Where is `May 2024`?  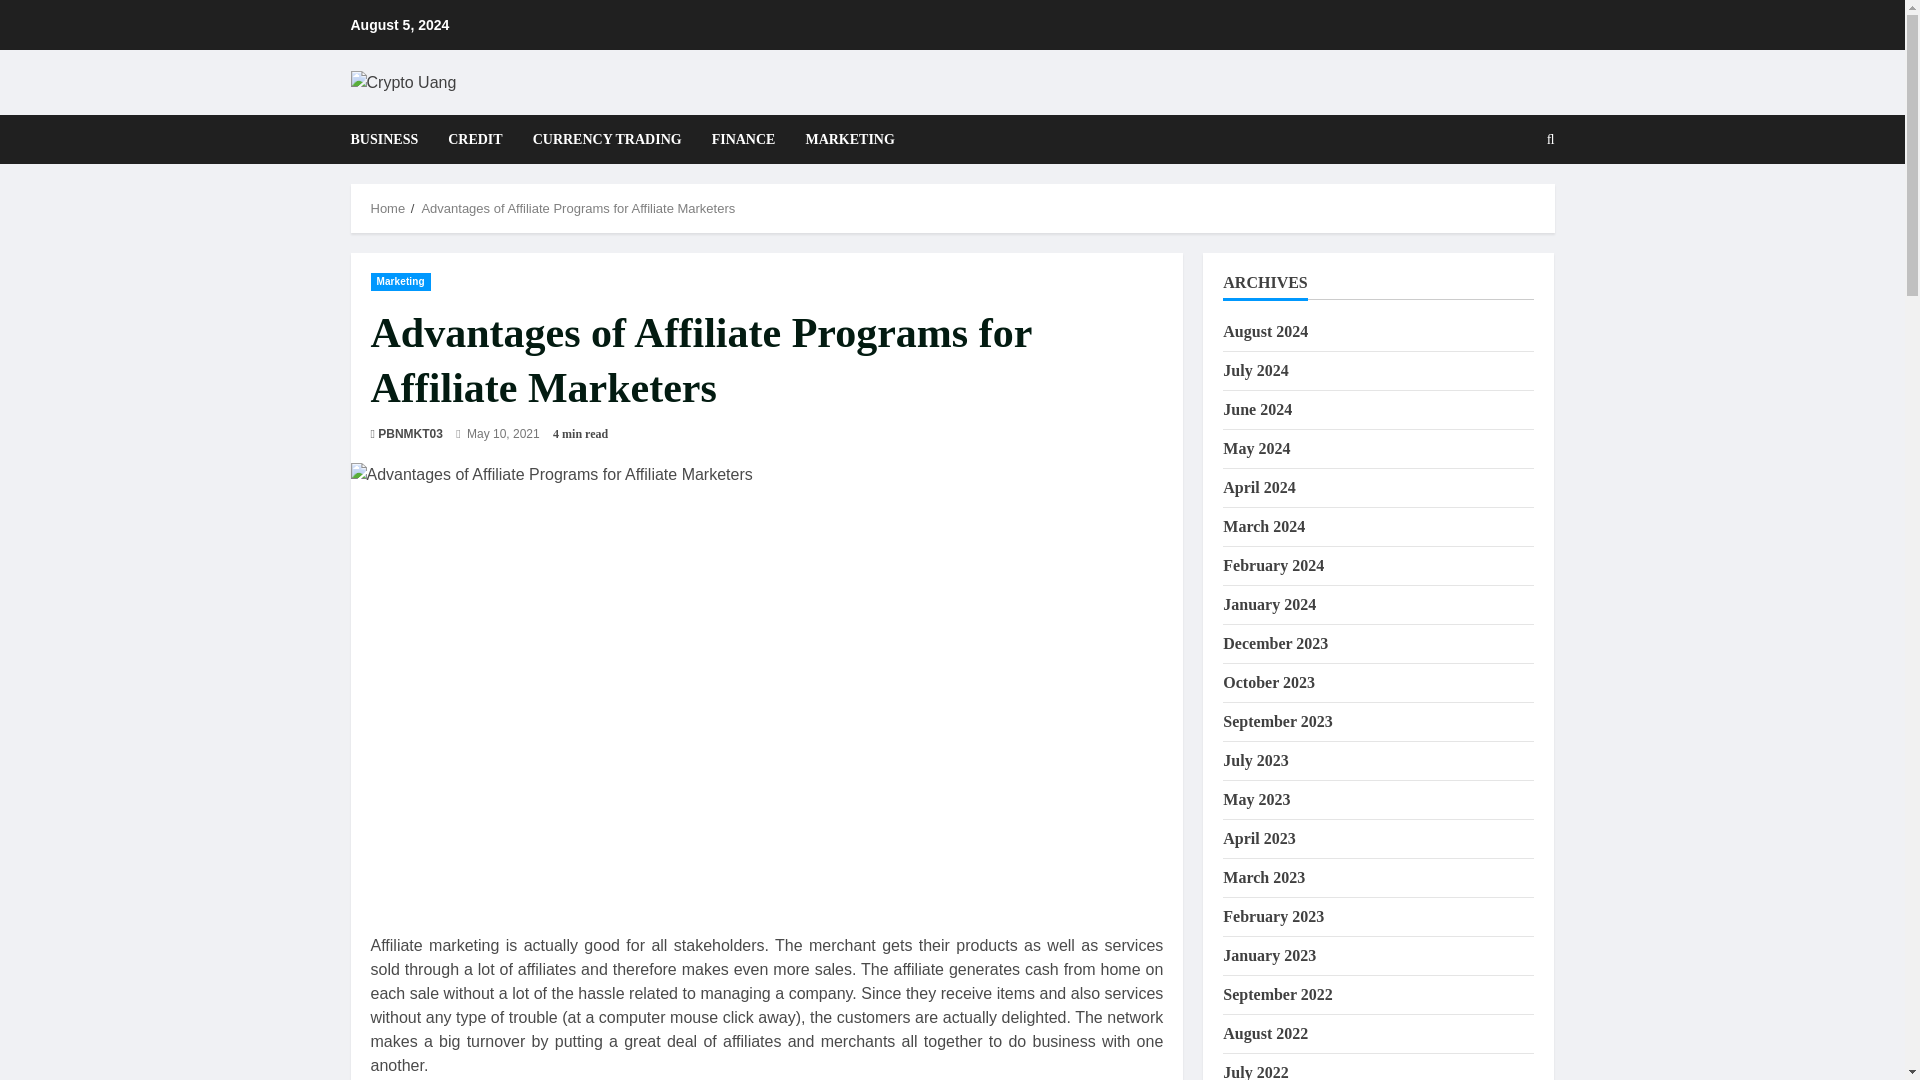
May 2024 is located at coordinates (1256, 448).